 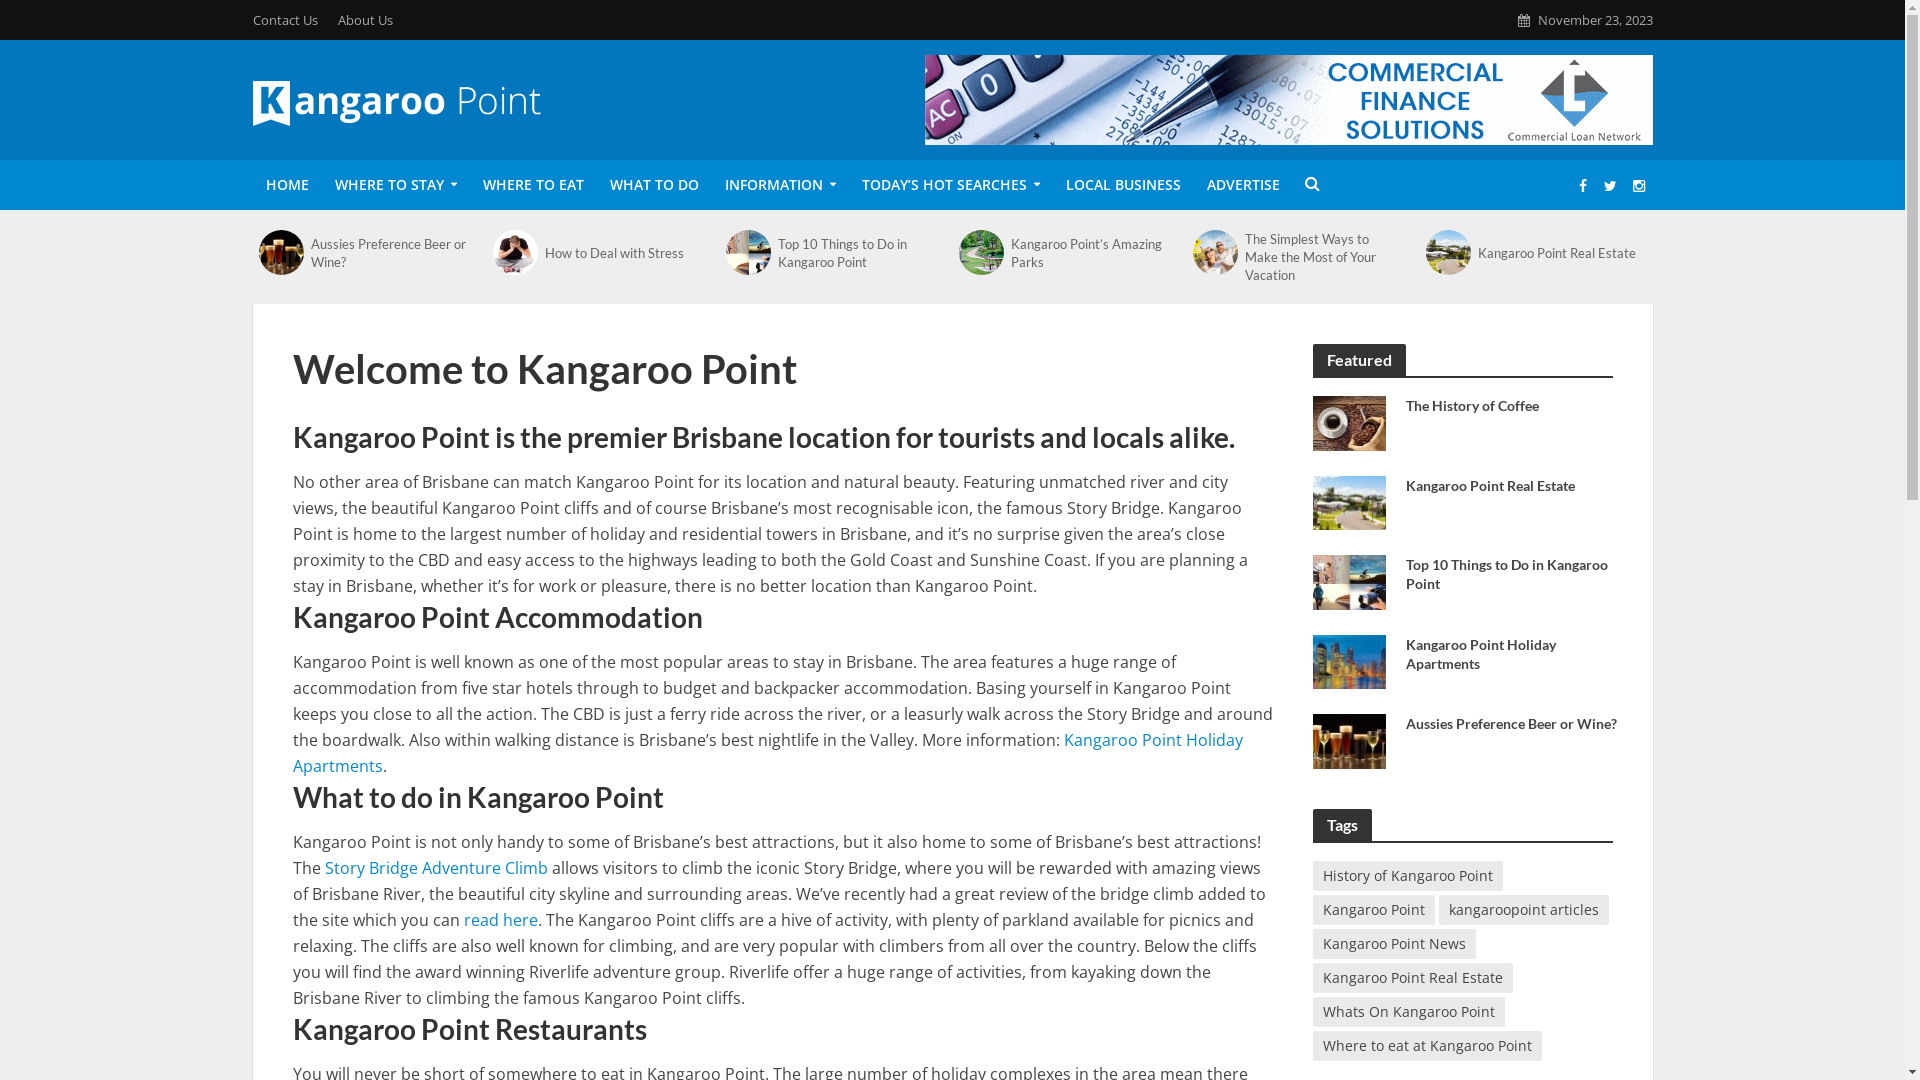 I want to click on The Simplest Ways to Make the Most of Your Vacation, so click(x=1324, y=257).